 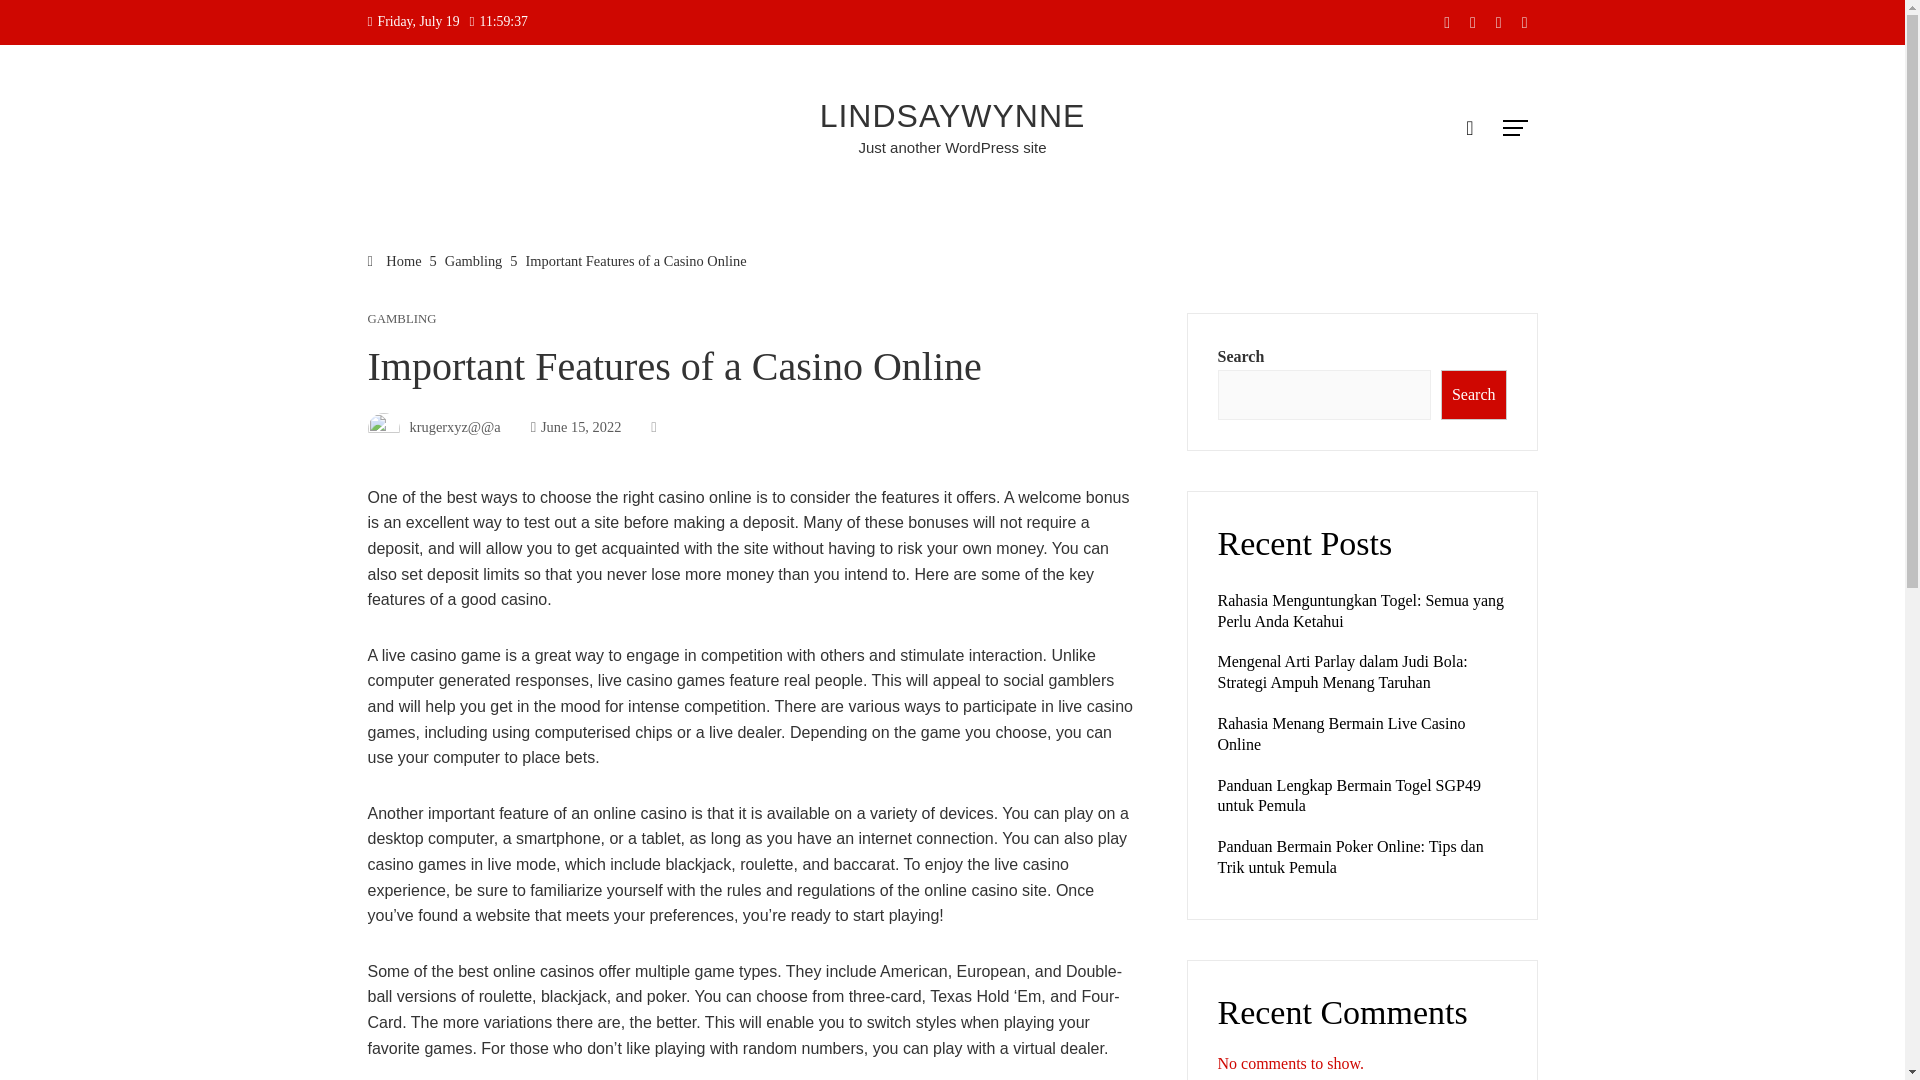 I want to click on Rahasia Menang Bermain Live Casino Online, so click(x=1342, y=733).